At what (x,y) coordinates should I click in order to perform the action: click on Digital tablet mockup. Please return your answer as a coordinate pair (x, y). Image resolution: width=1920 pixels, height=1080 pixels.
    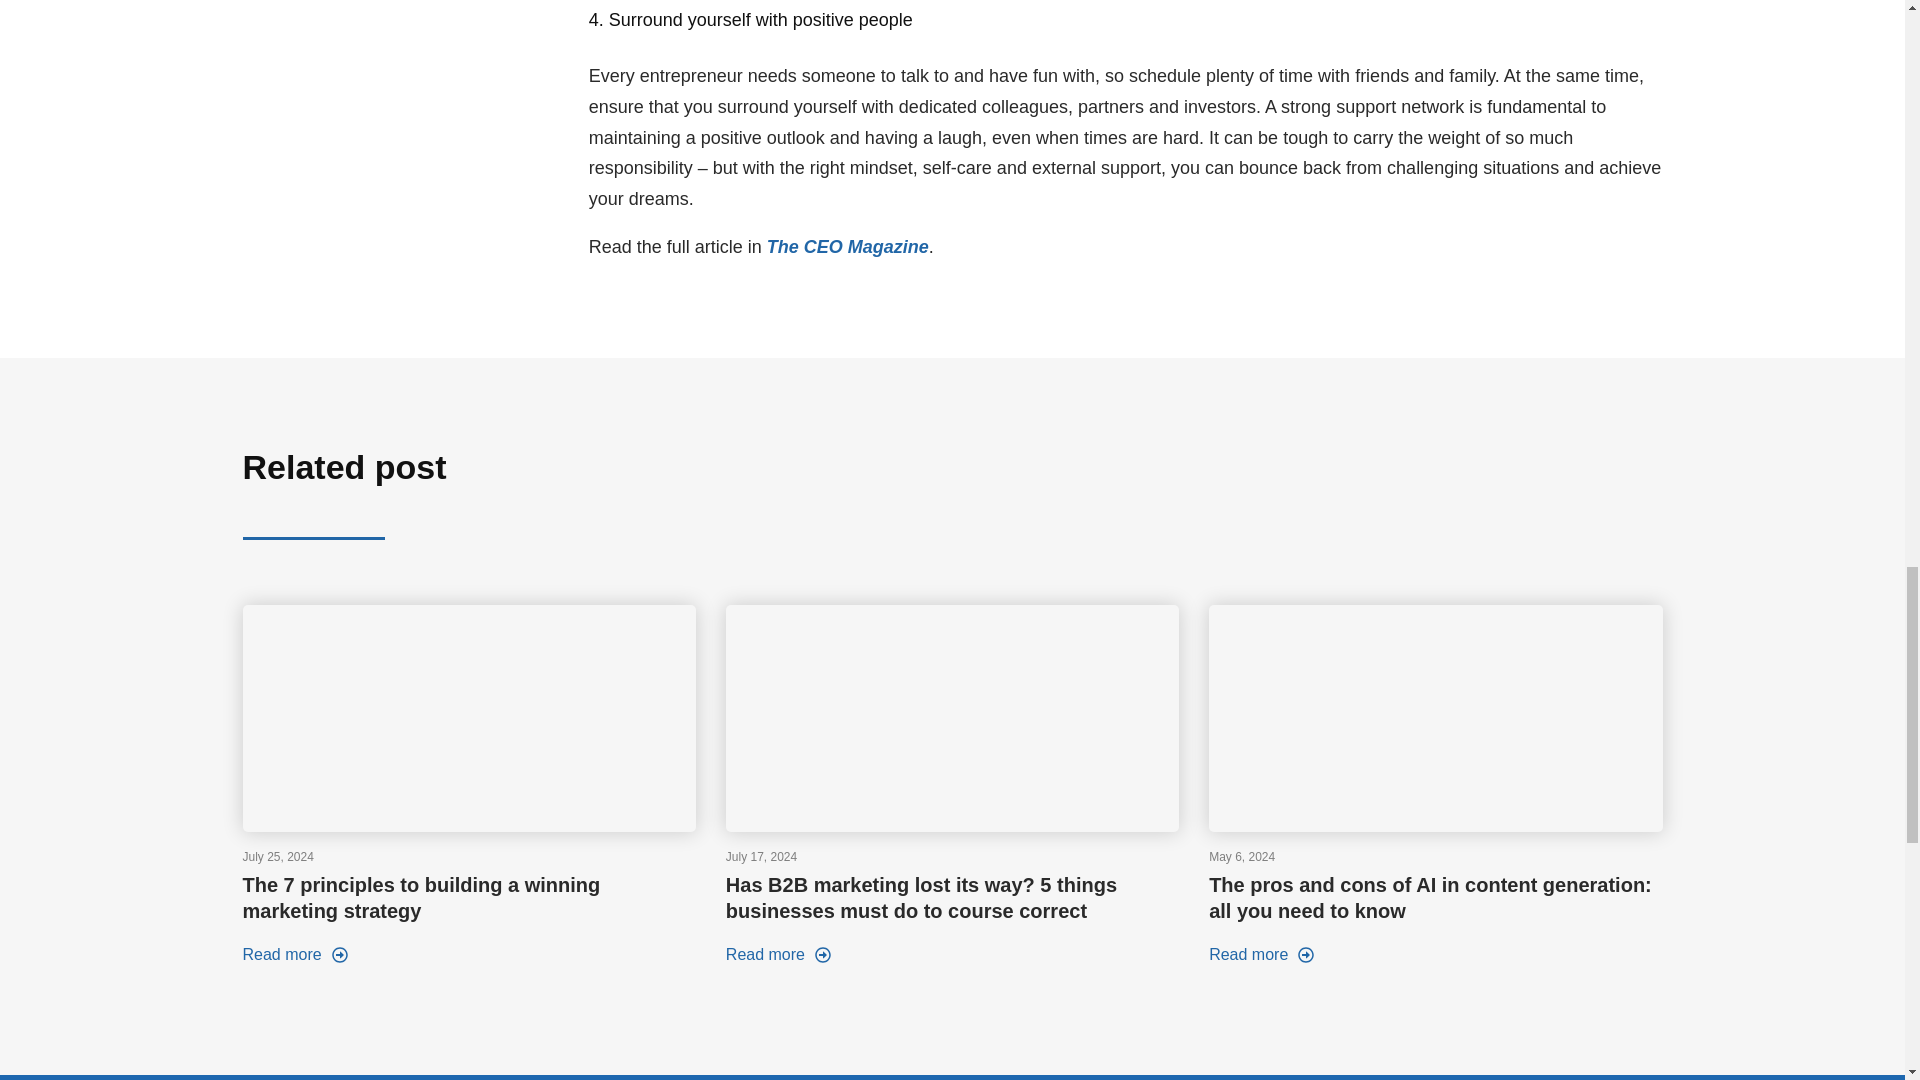
    Looking at the image, I should click on (468, 718).